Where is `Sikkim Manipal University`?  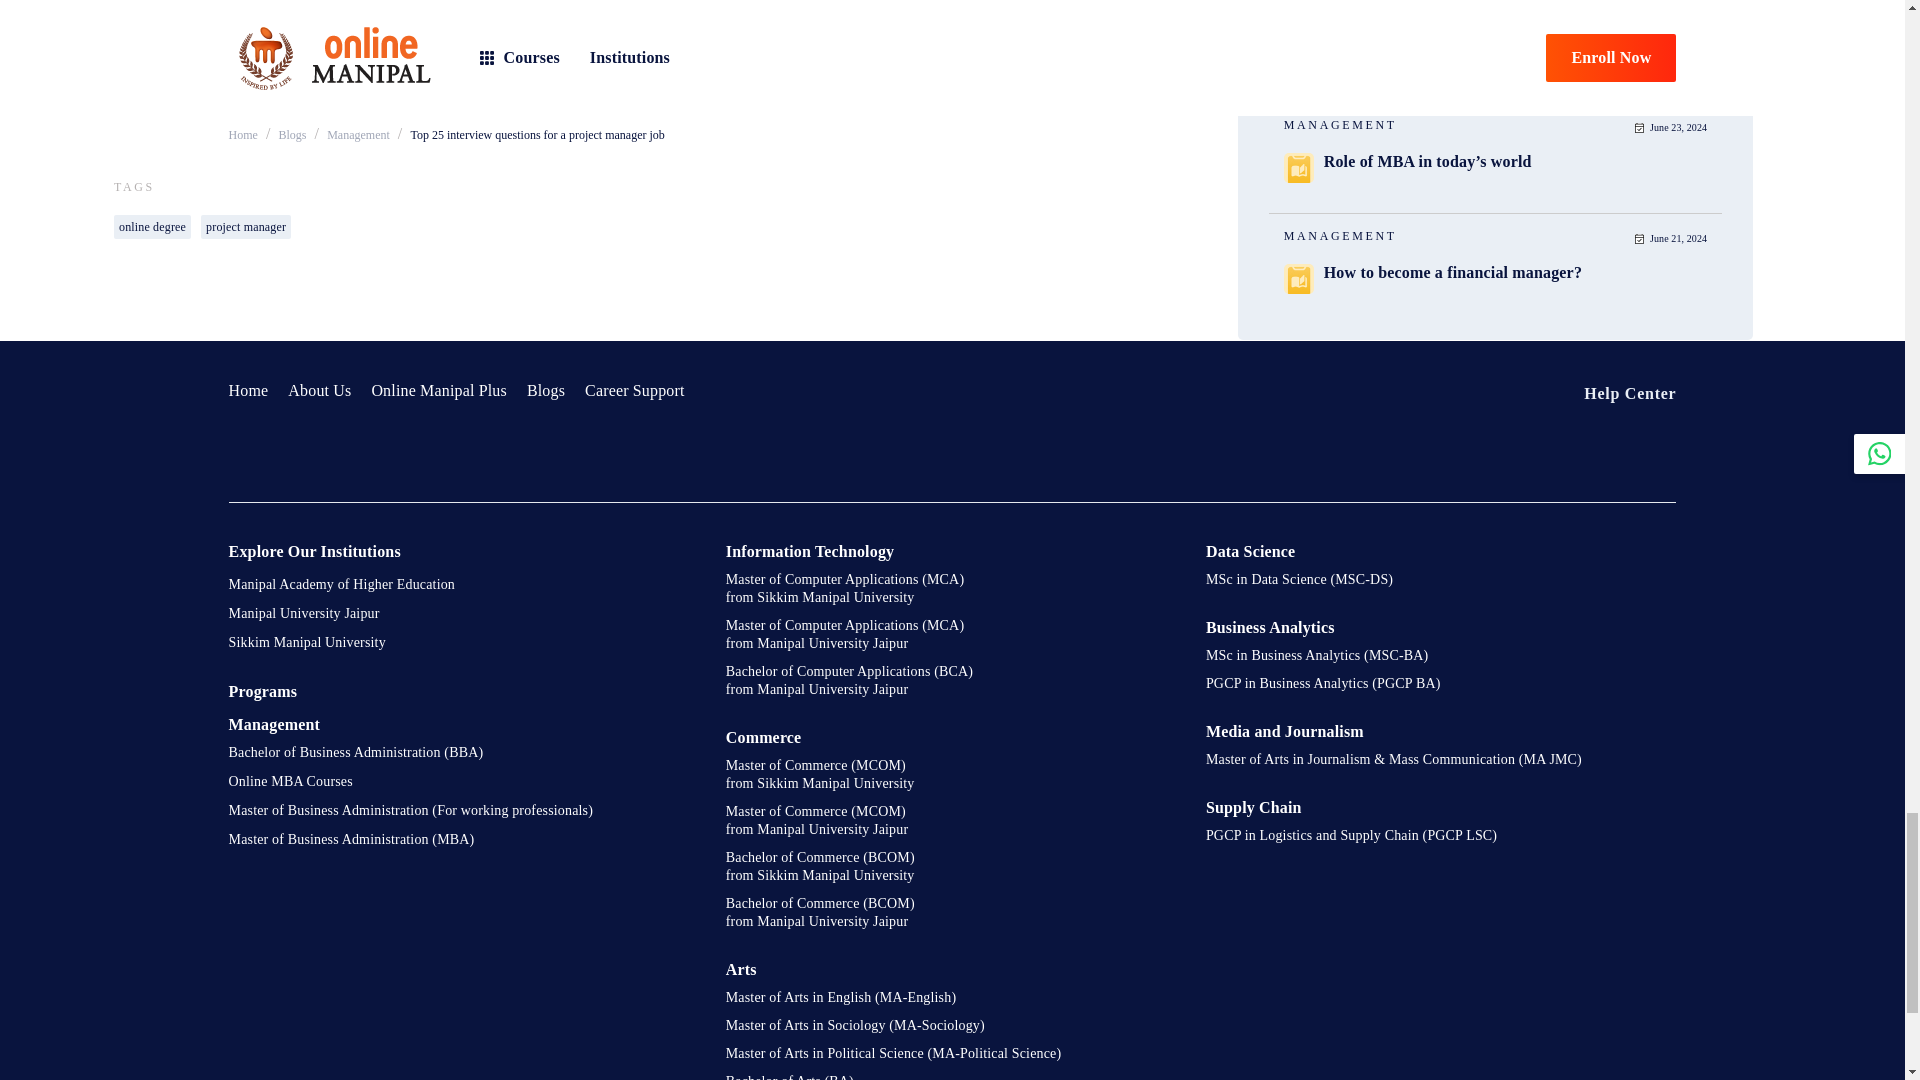
Sikkim Manipal University is located at coordinates (462, 648).